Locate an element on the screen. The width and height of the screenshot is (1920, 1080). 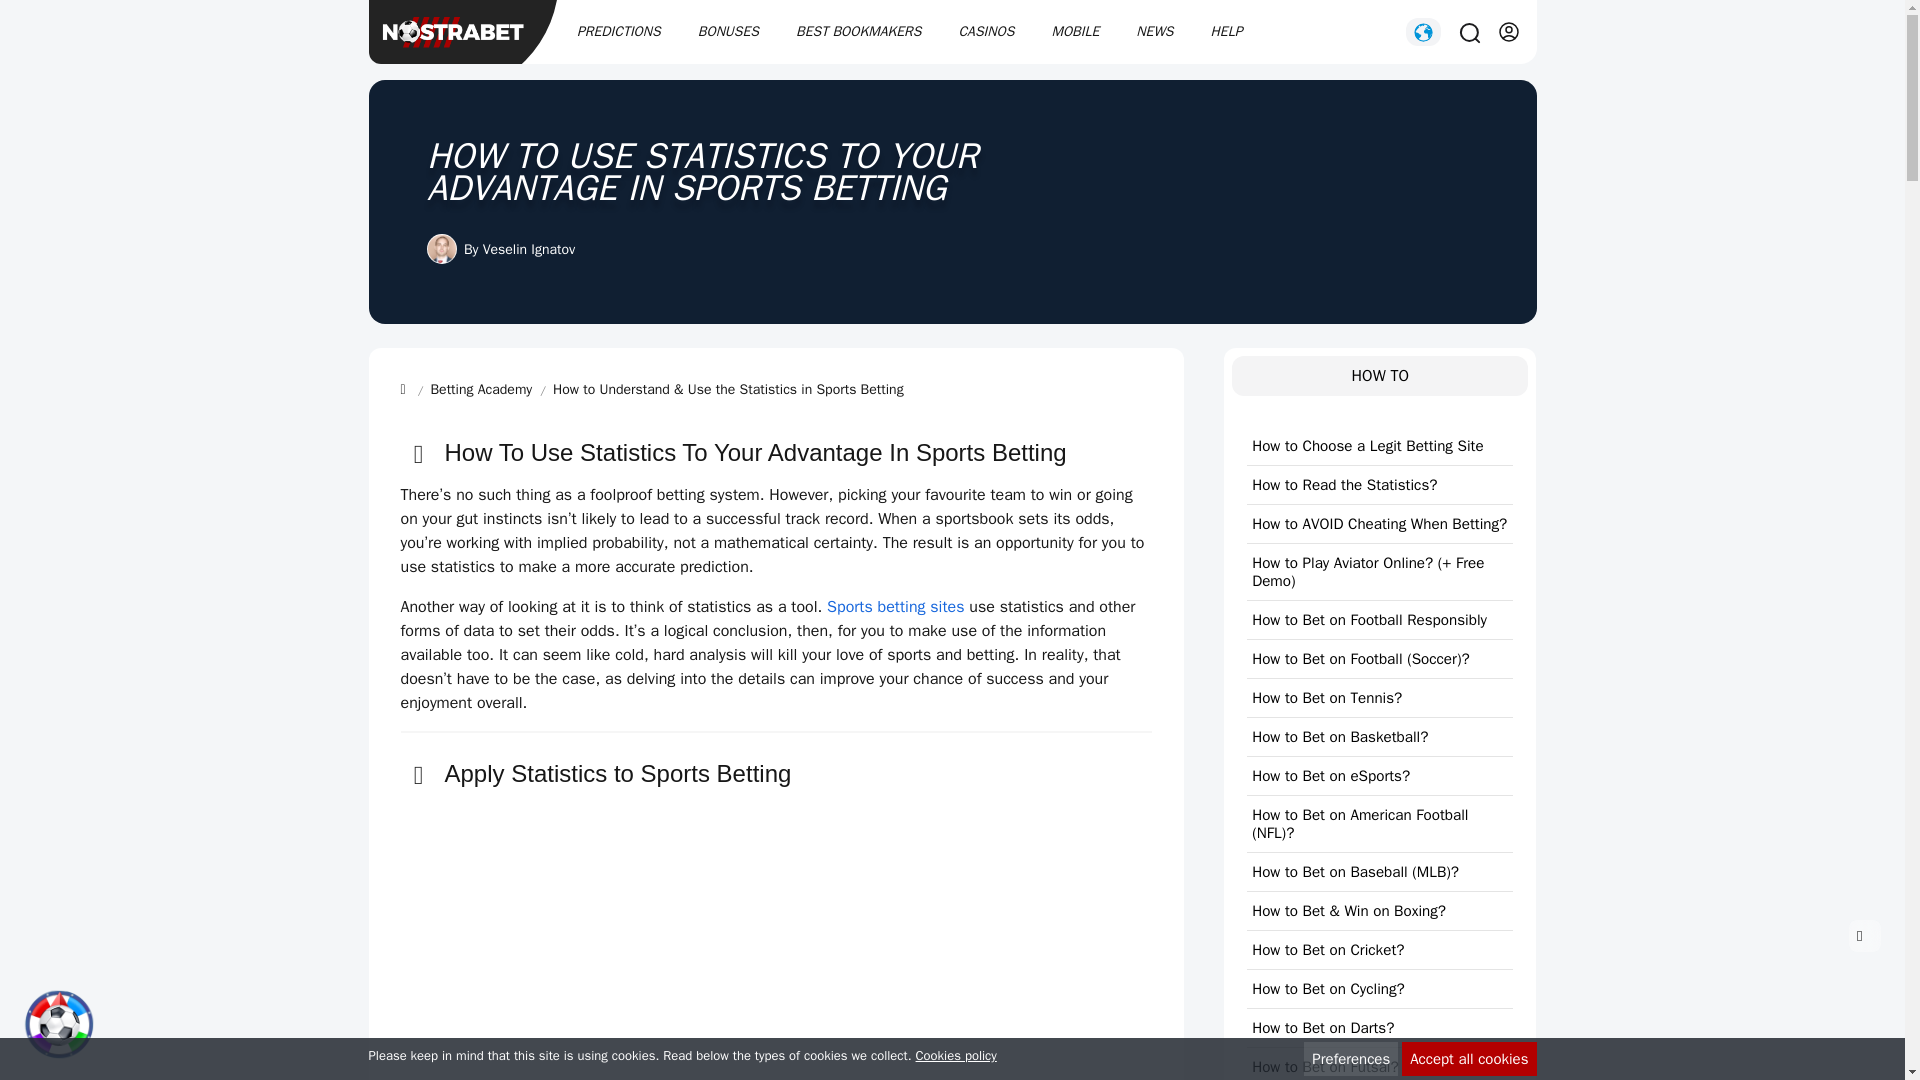
BEST BOOKMAKERS is located at coordinates (858, 32).